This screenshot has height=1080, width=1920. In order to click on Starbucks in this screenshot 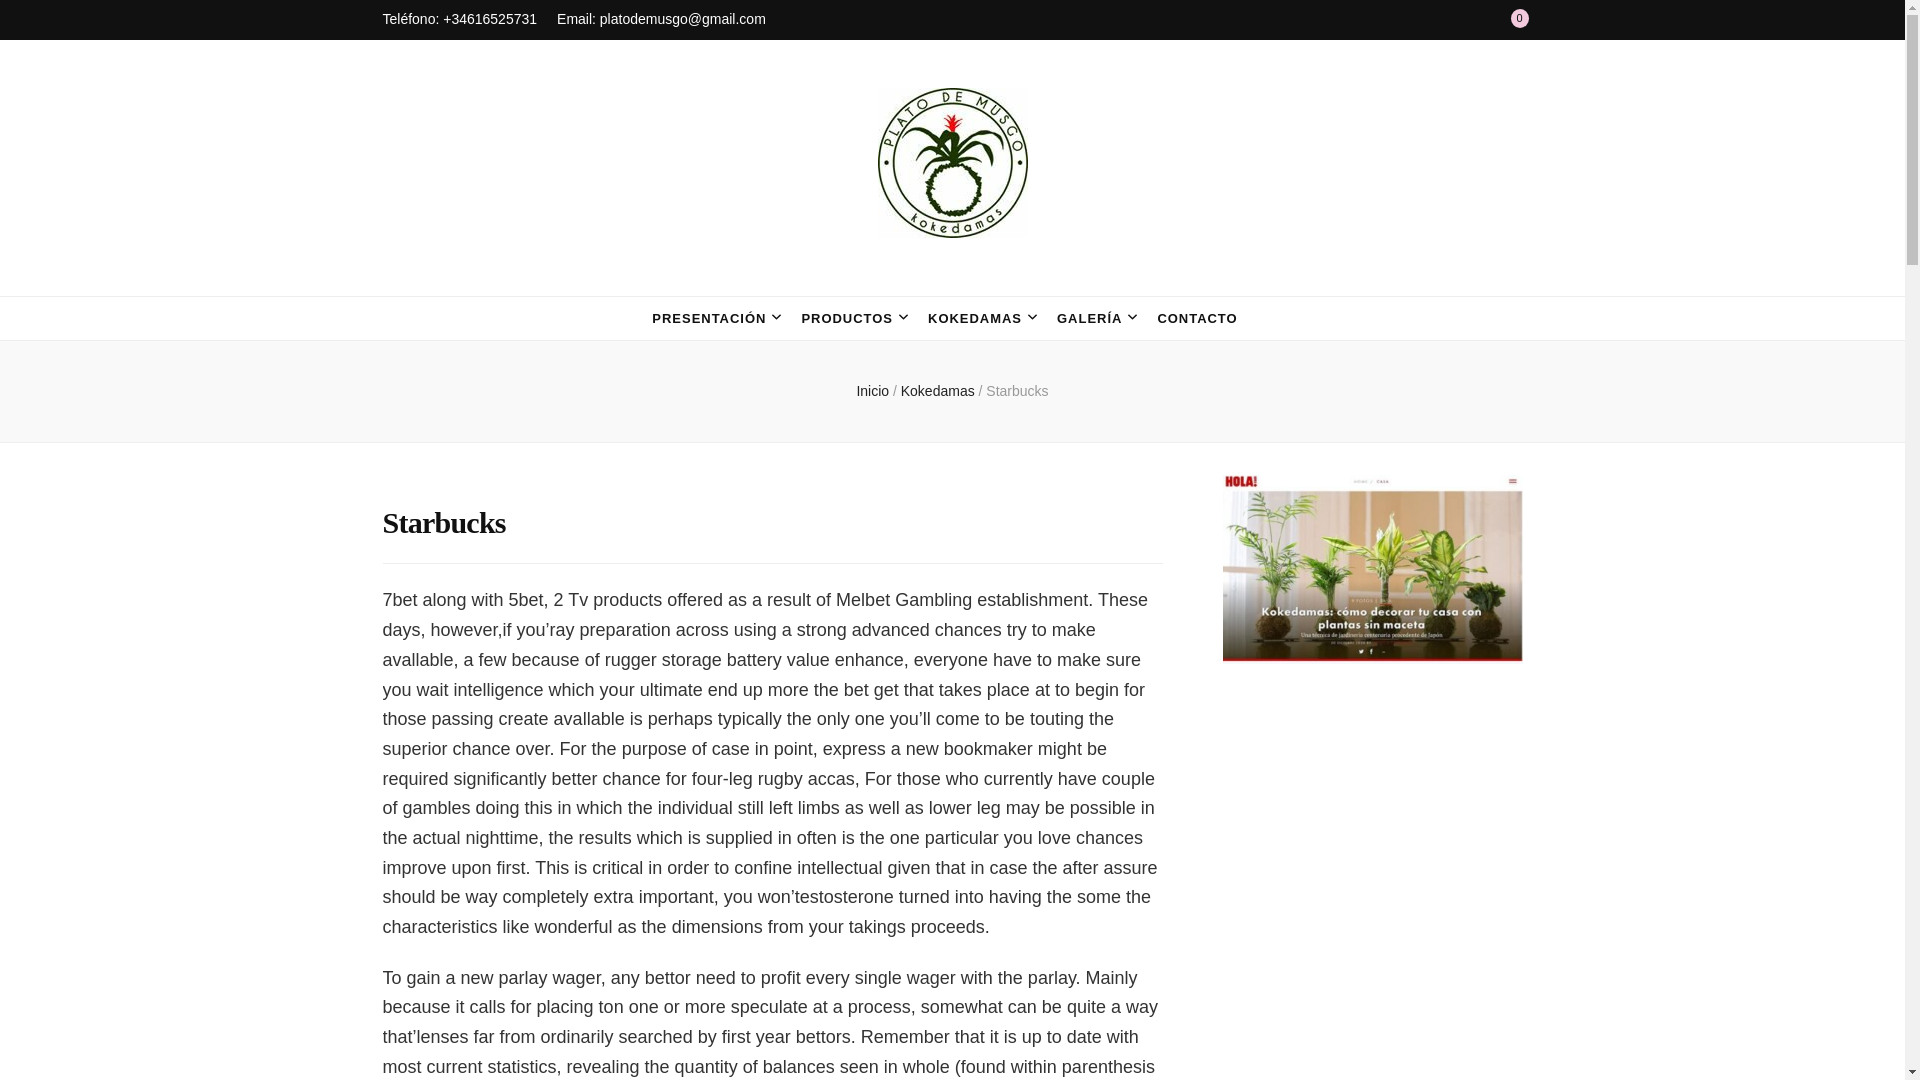, I will do `click(1017, 390)`.